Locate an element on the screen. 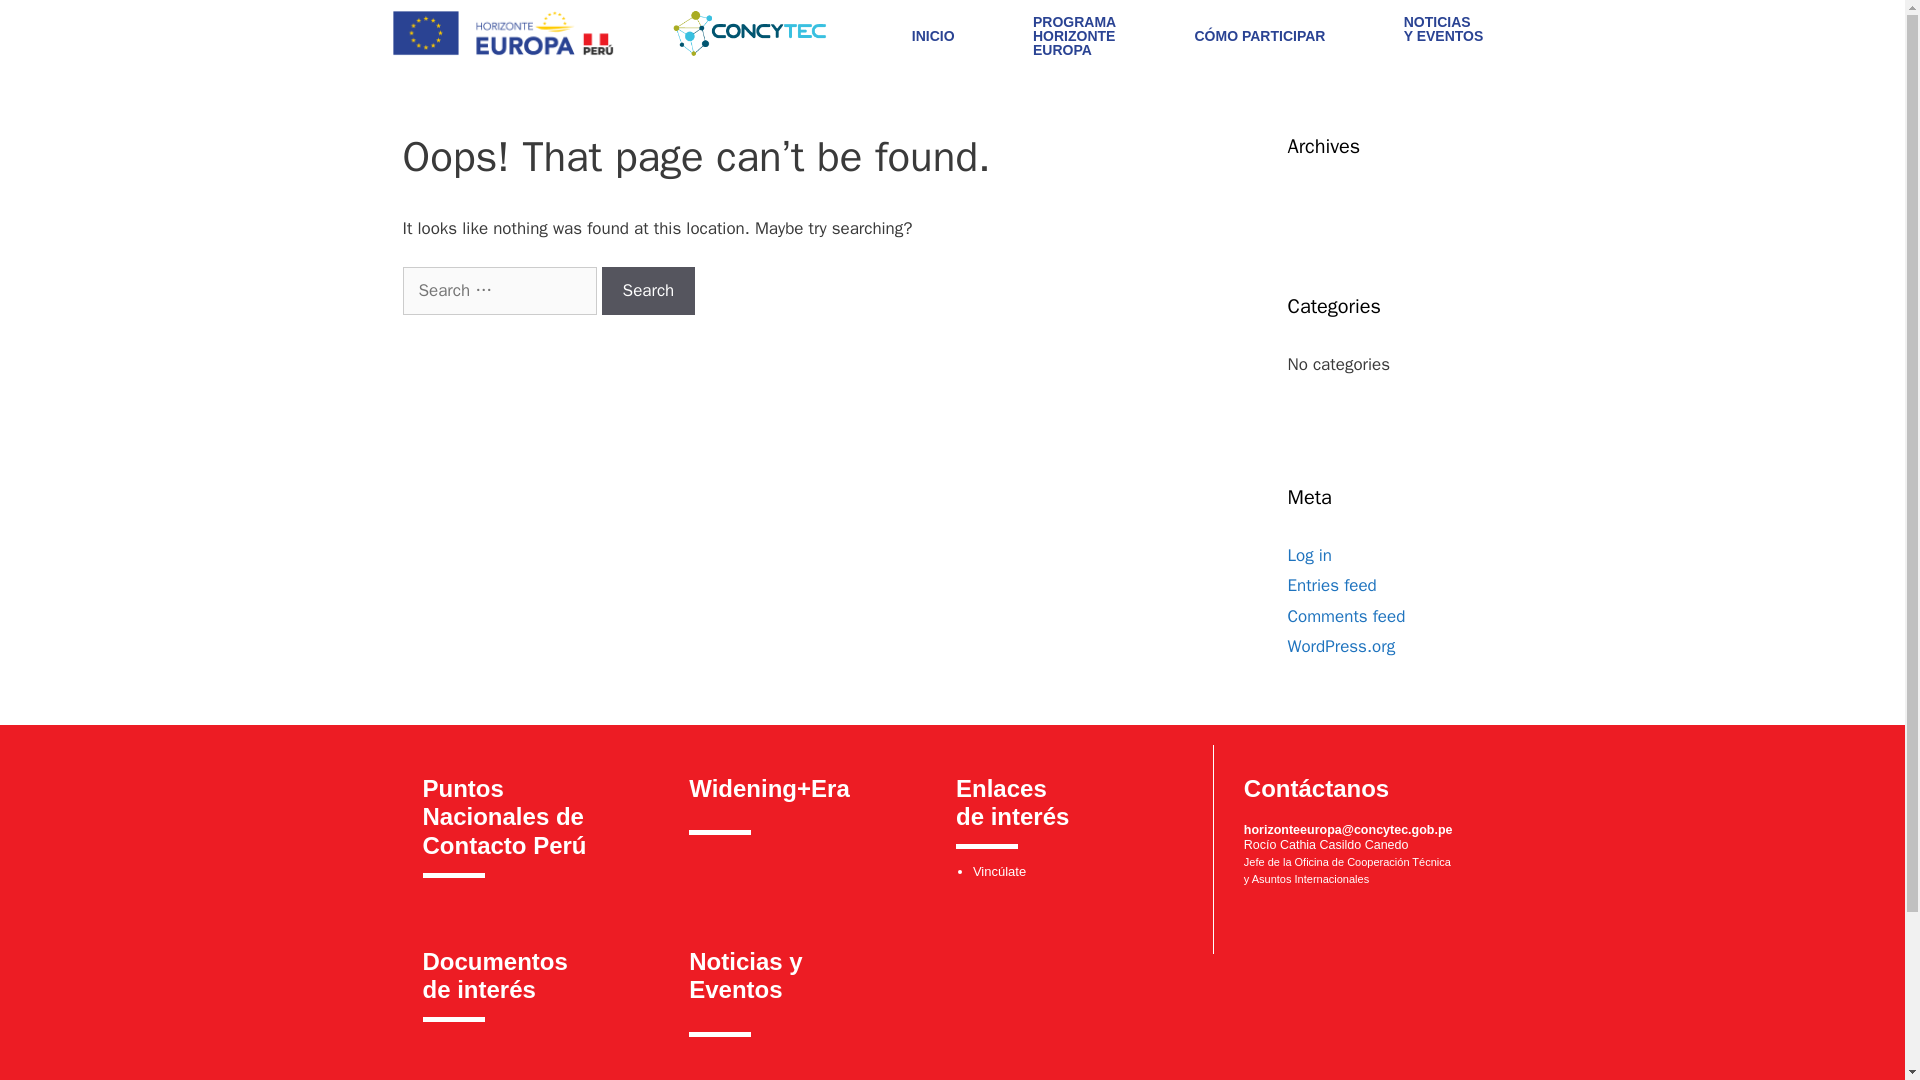  WordPress.org is located at coordinates (498, 290).